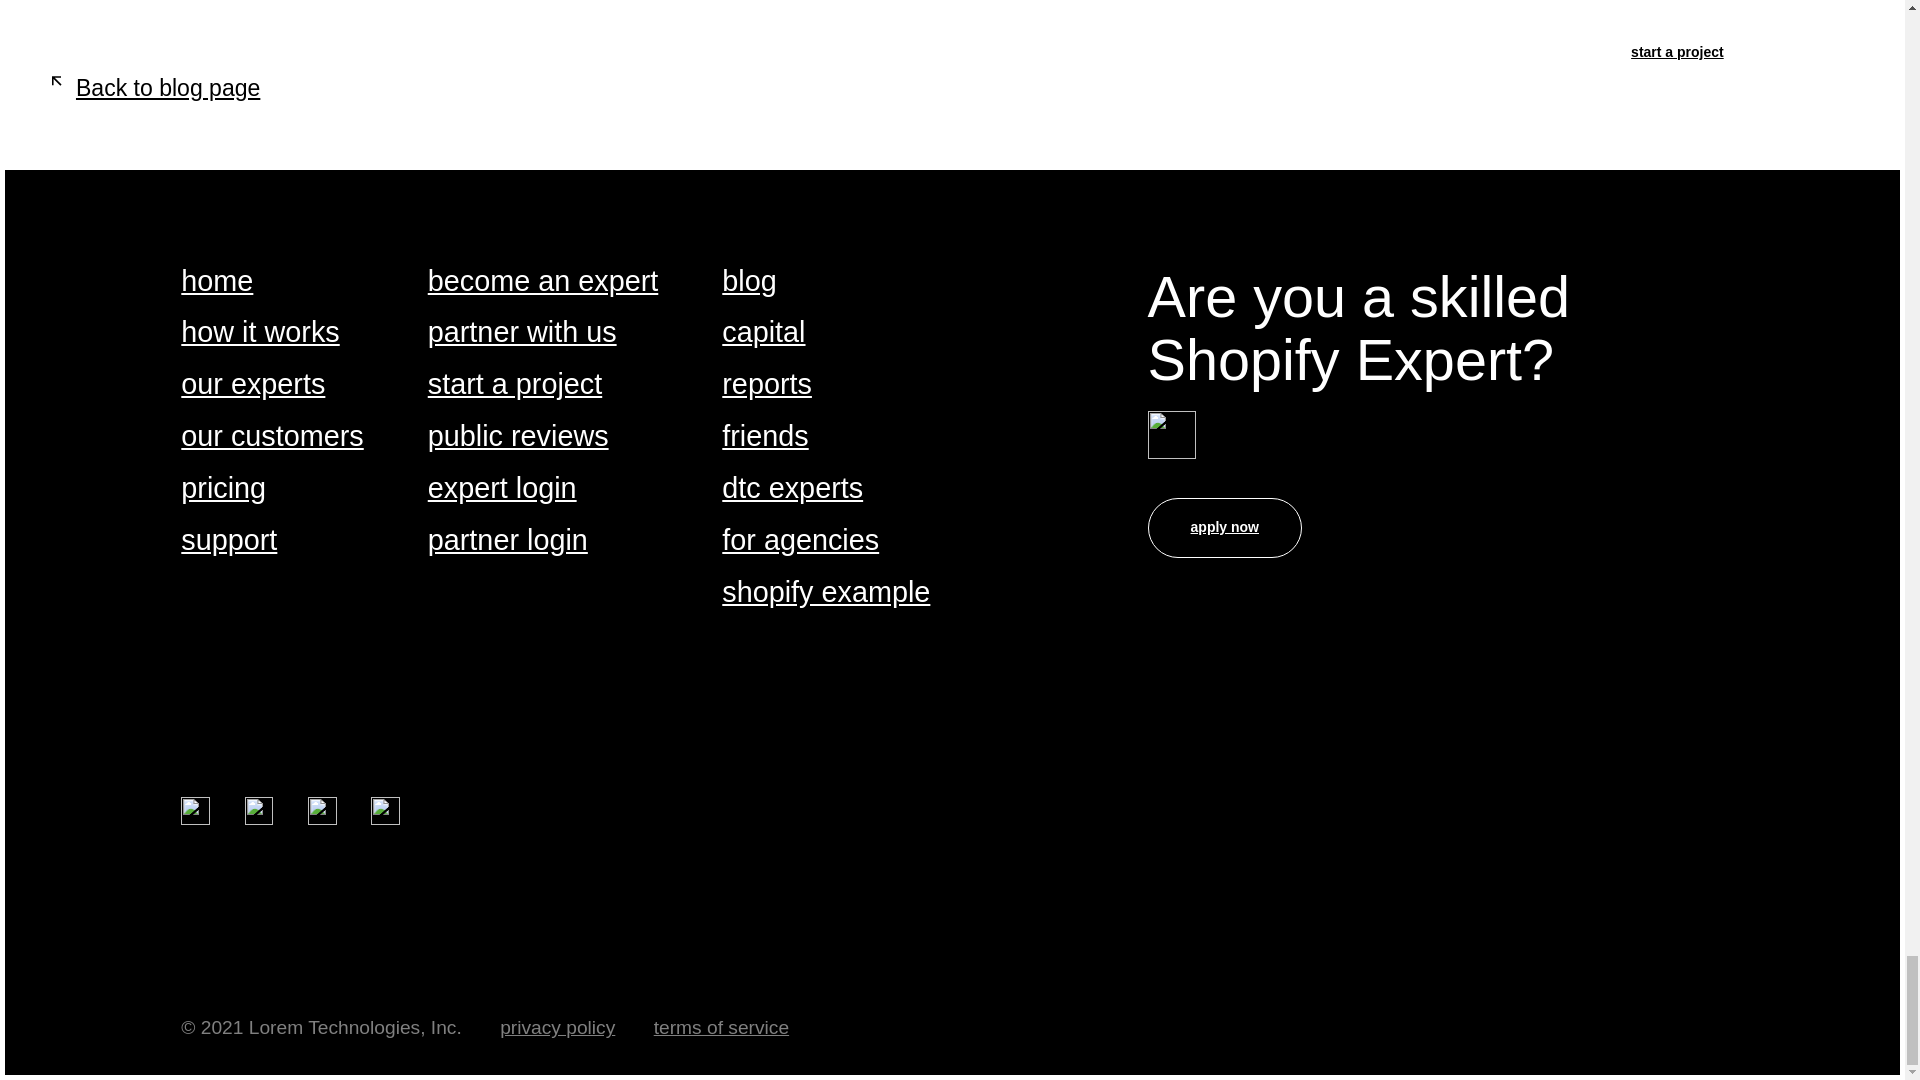 This screenshot has height=1080, width=1920. I want to click on expert login, so click(502, 490).